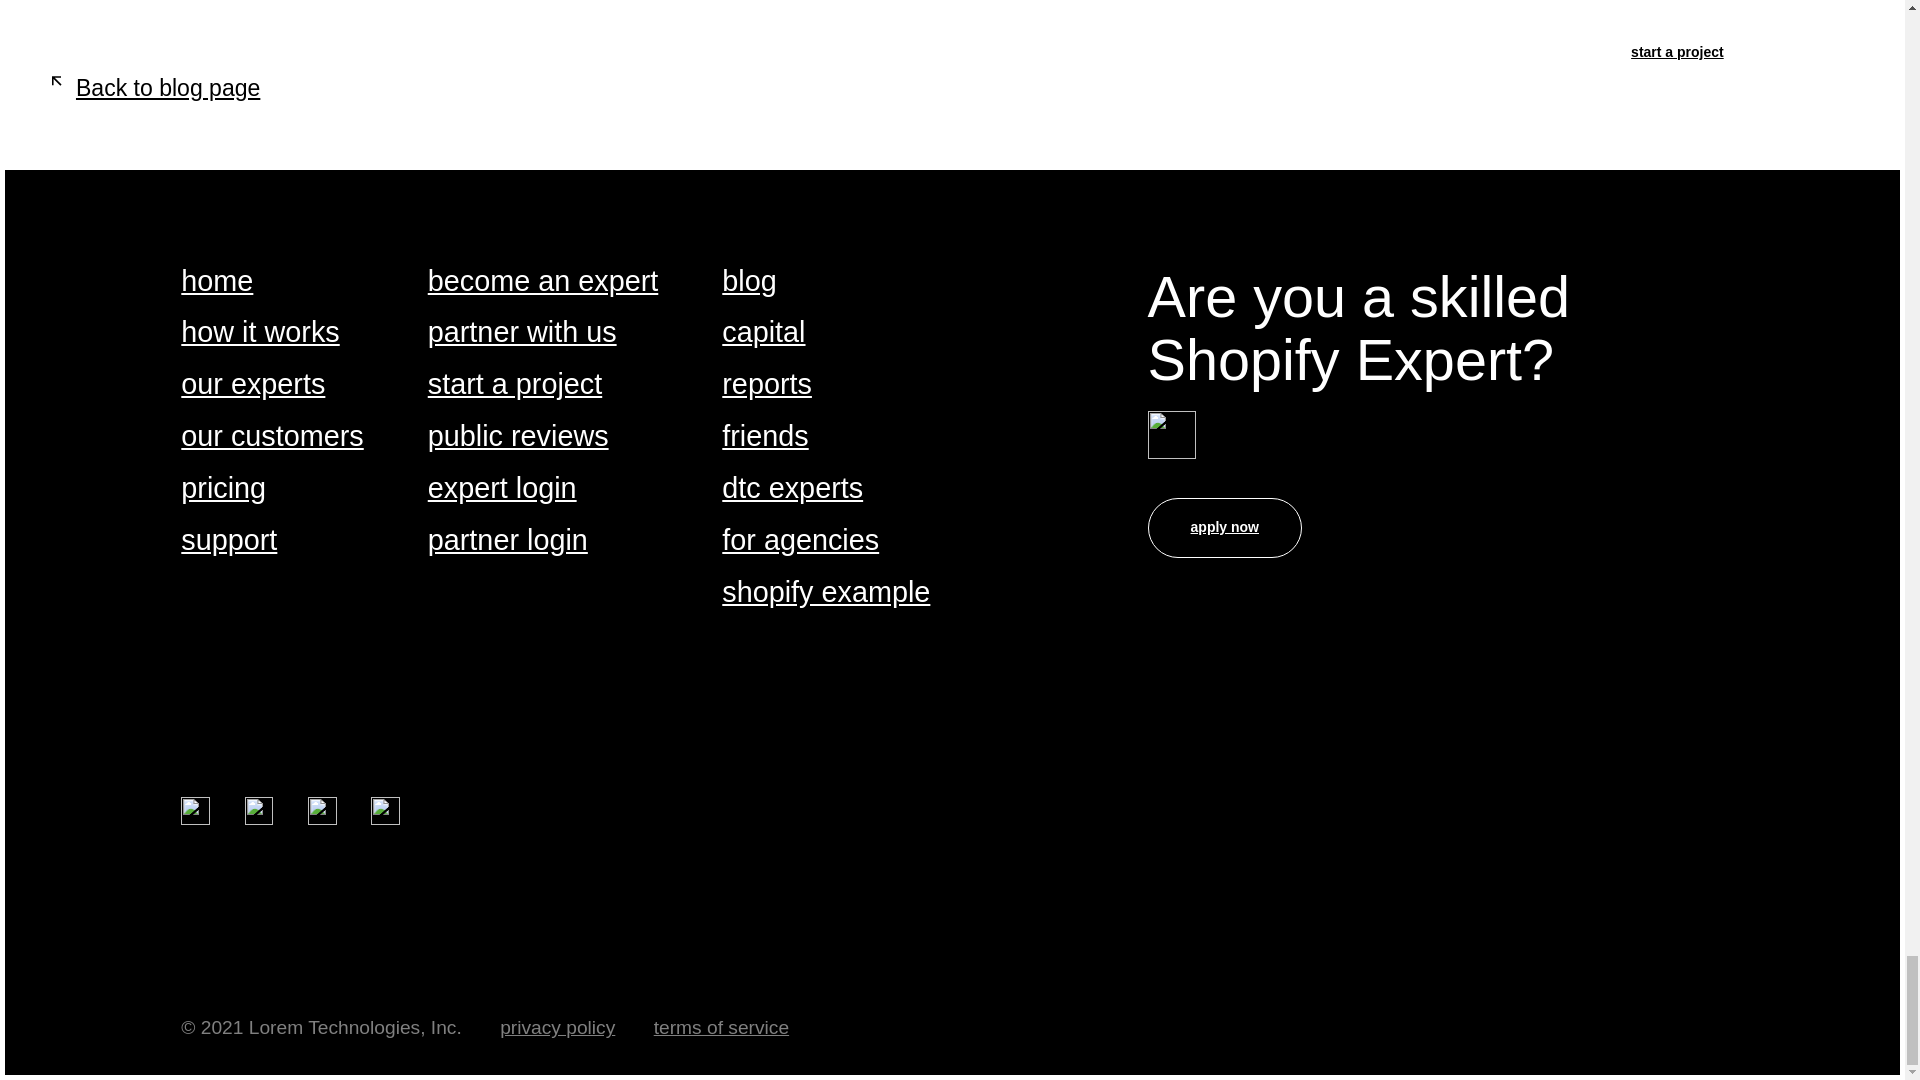 This screenshot has height=1080, width=1920. I want to click on expert login, so click(502, 490).